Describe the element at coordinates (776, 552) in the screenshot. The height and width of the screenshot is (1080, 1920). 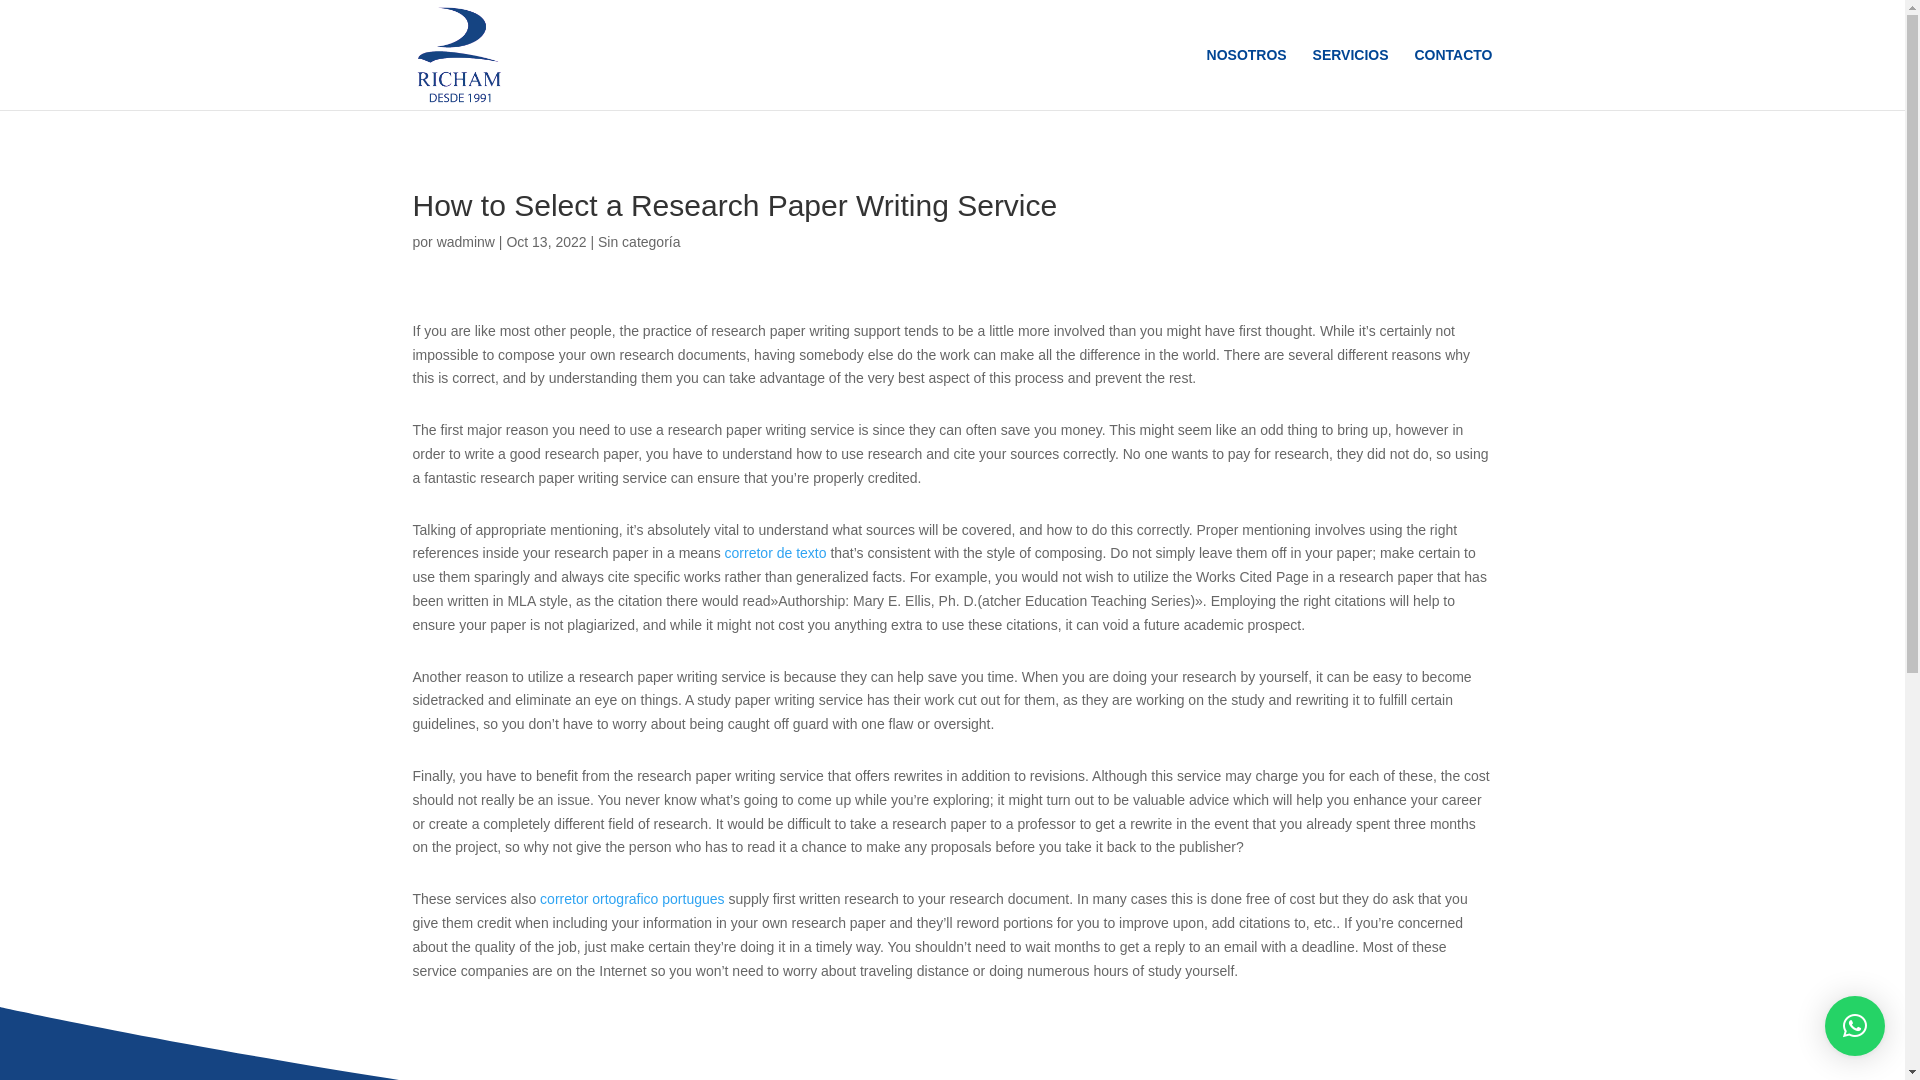
I see `corretor de texto` at that location.